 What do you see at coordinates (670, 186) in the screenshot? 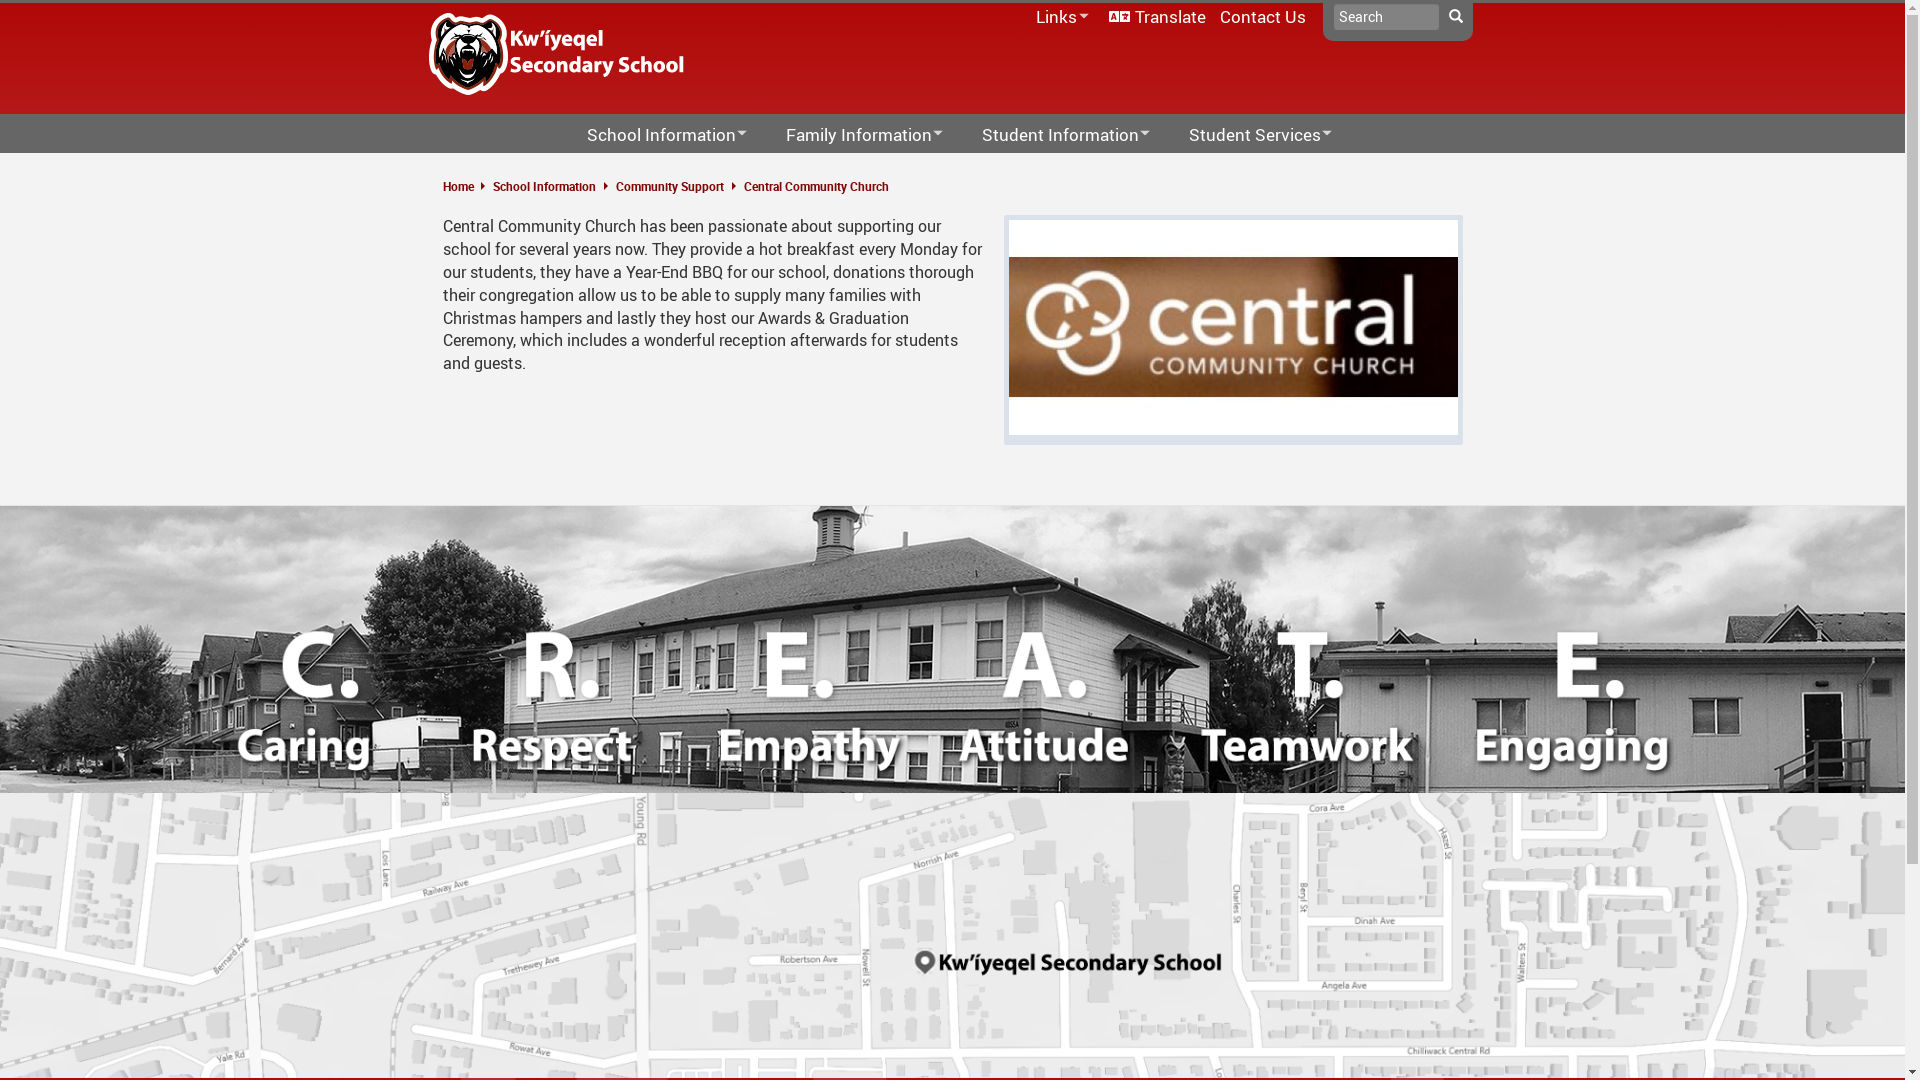
I see `Community Support` at bounding box center [670, 186].